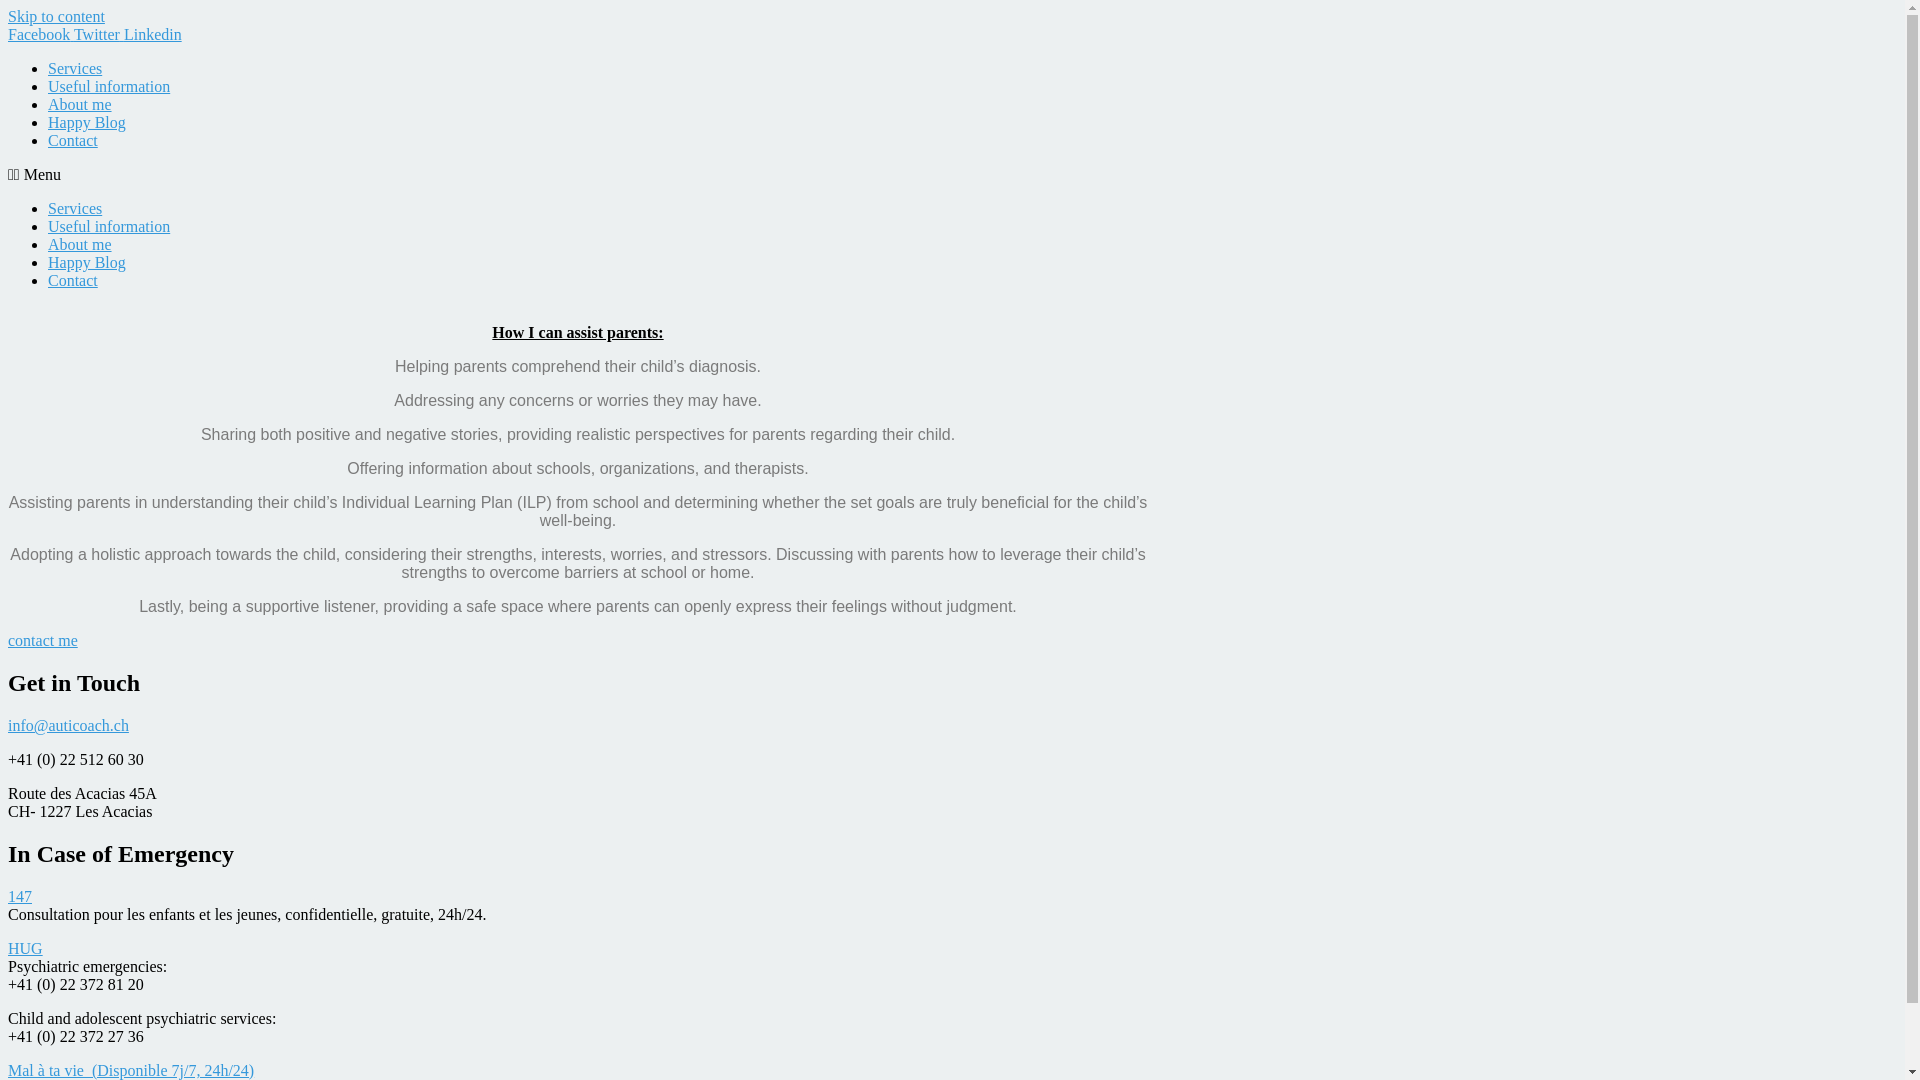 This screenshot has width=1920, height=1080. What do you see at coordinates (73, 280) in the screenshot?
I see `Contact` at bounding box center [73, 280].